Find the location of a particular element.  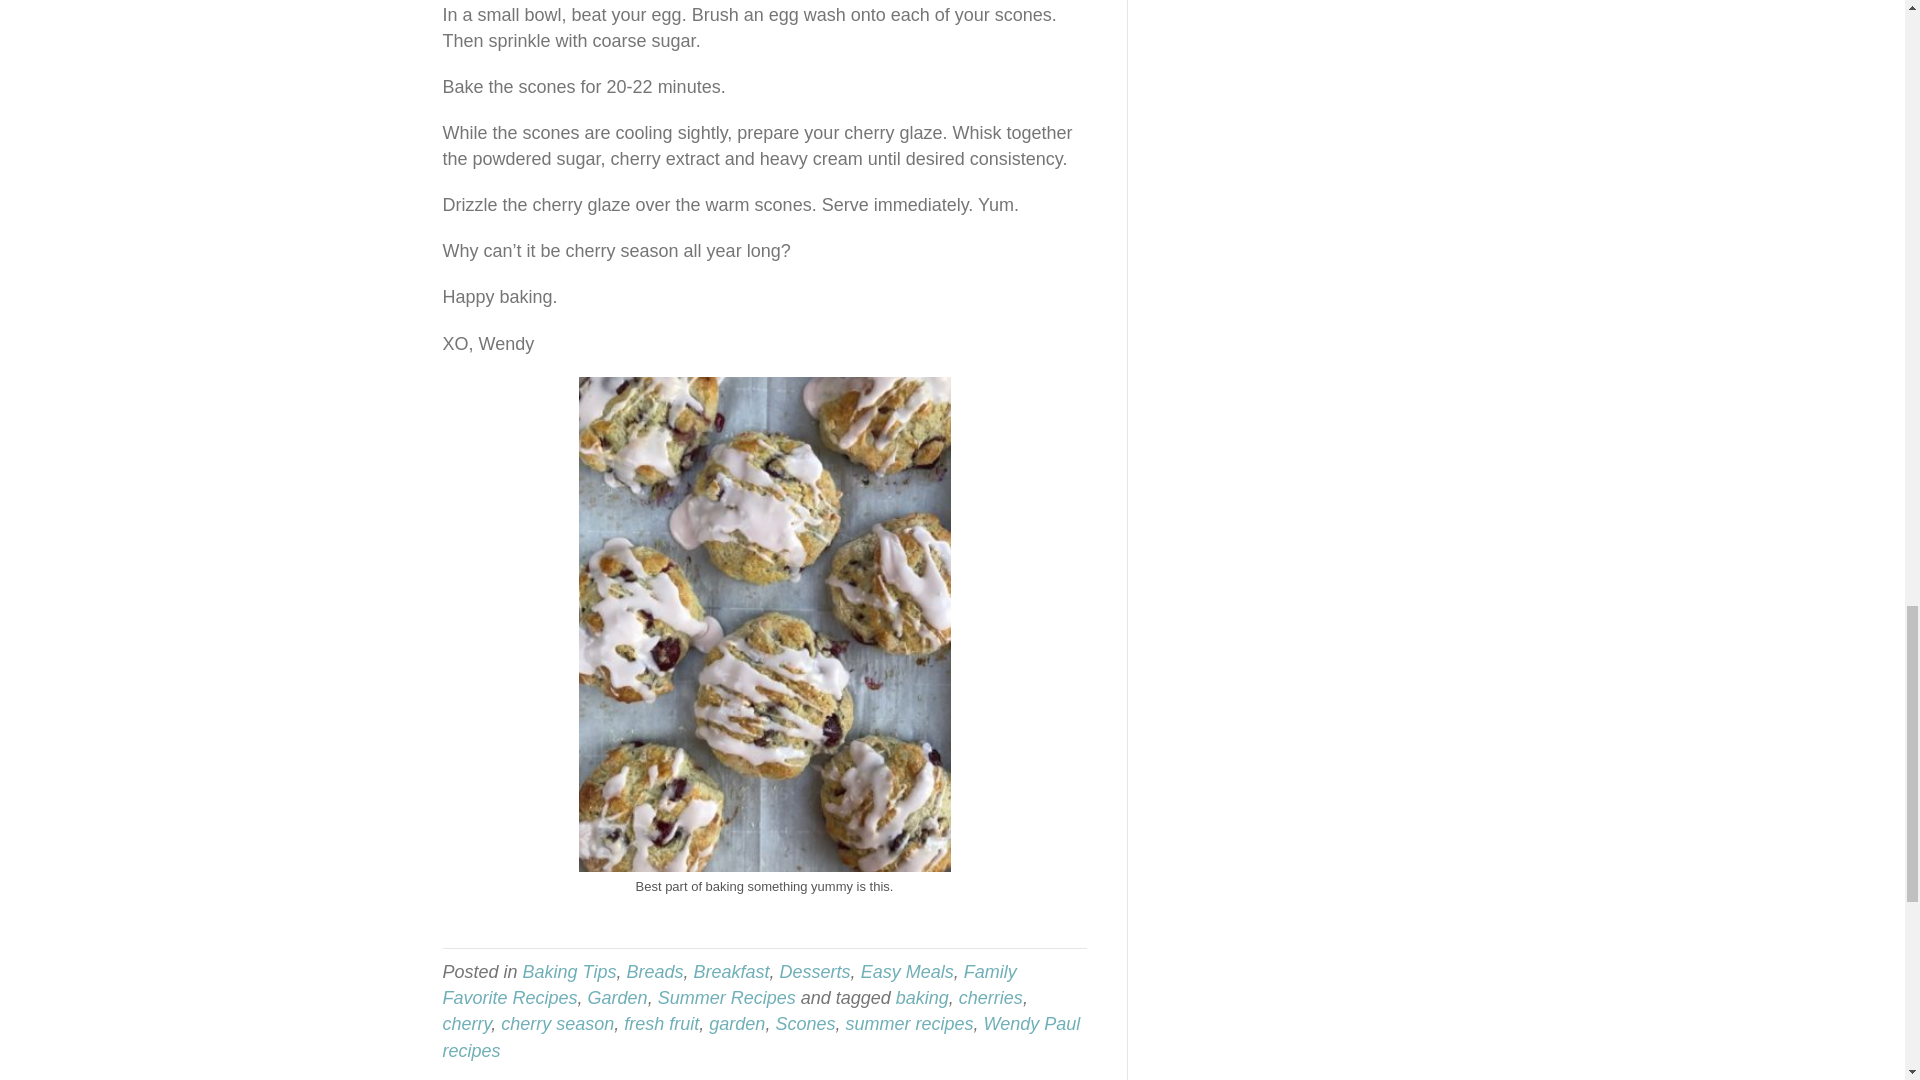

Desserts is located at coordinates (814, 972).